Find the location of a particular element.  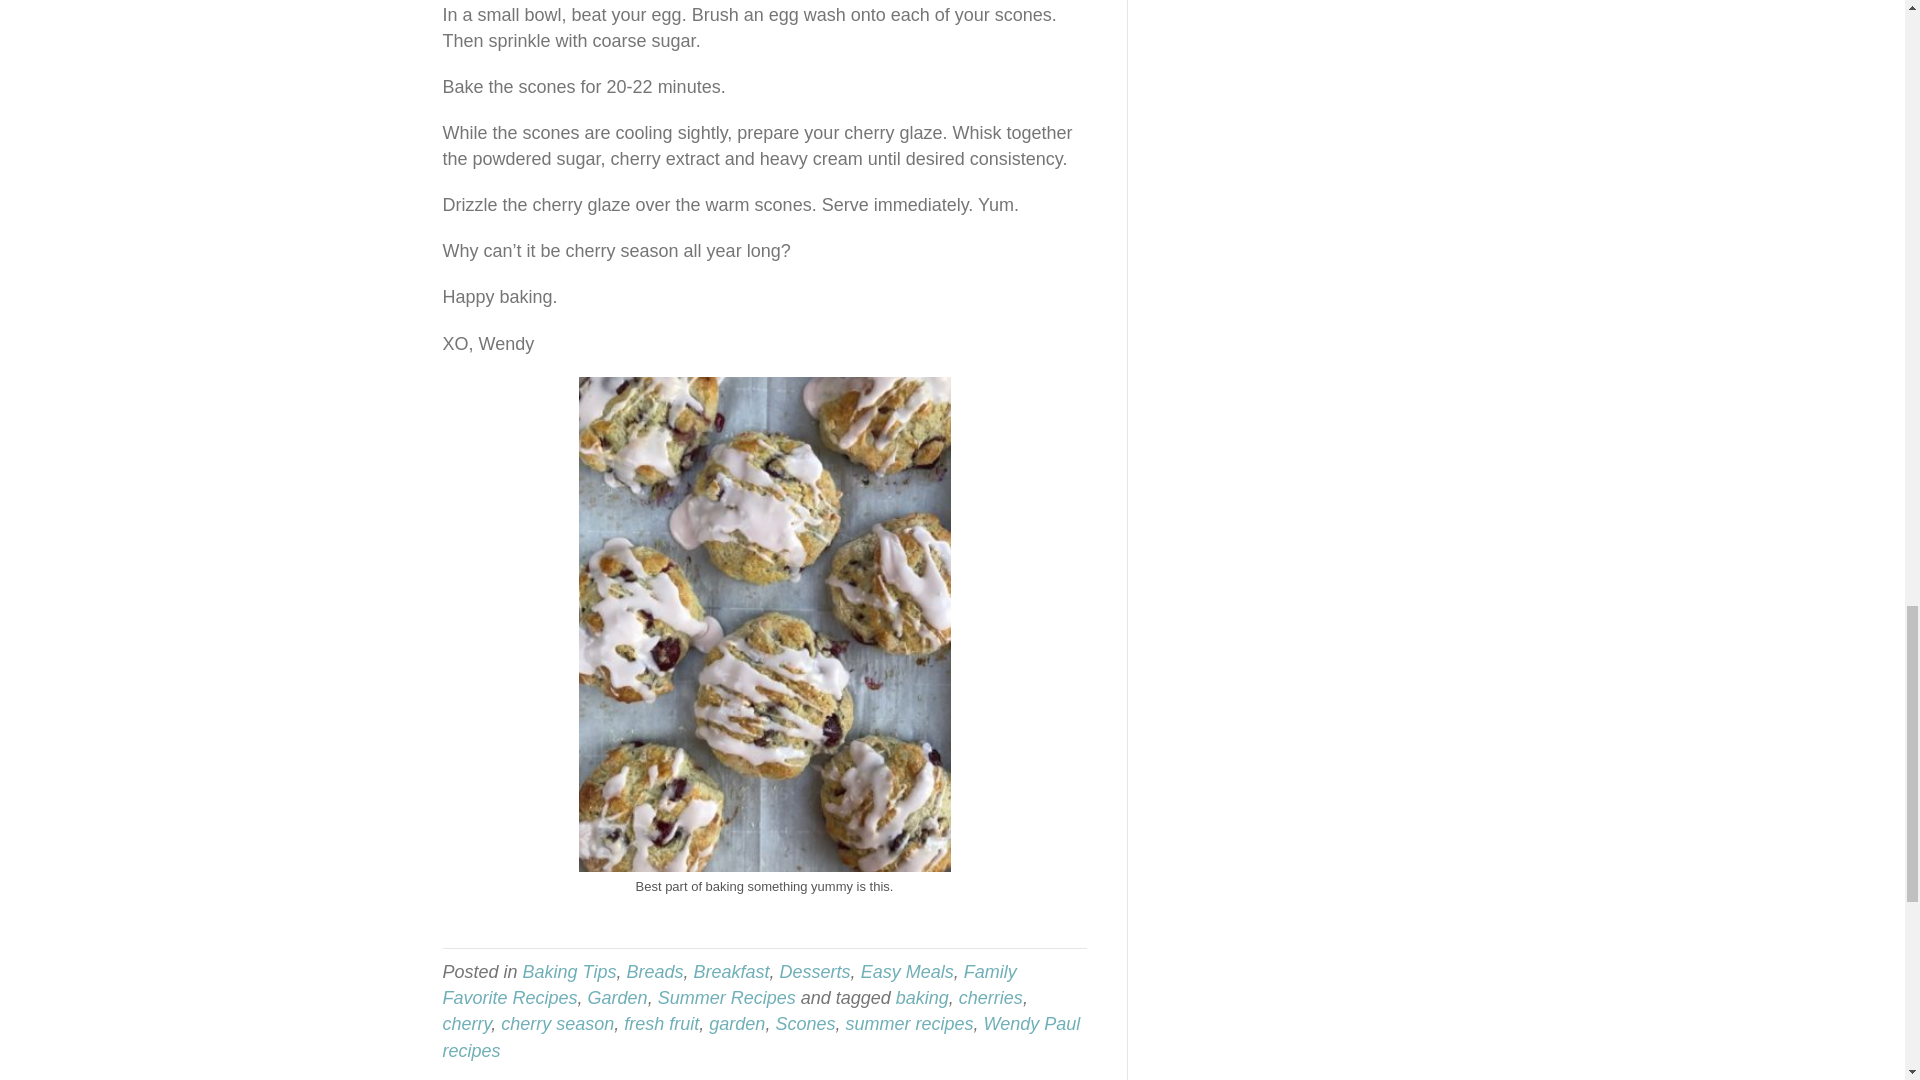

Desserts is located at coordinates (814, 972).